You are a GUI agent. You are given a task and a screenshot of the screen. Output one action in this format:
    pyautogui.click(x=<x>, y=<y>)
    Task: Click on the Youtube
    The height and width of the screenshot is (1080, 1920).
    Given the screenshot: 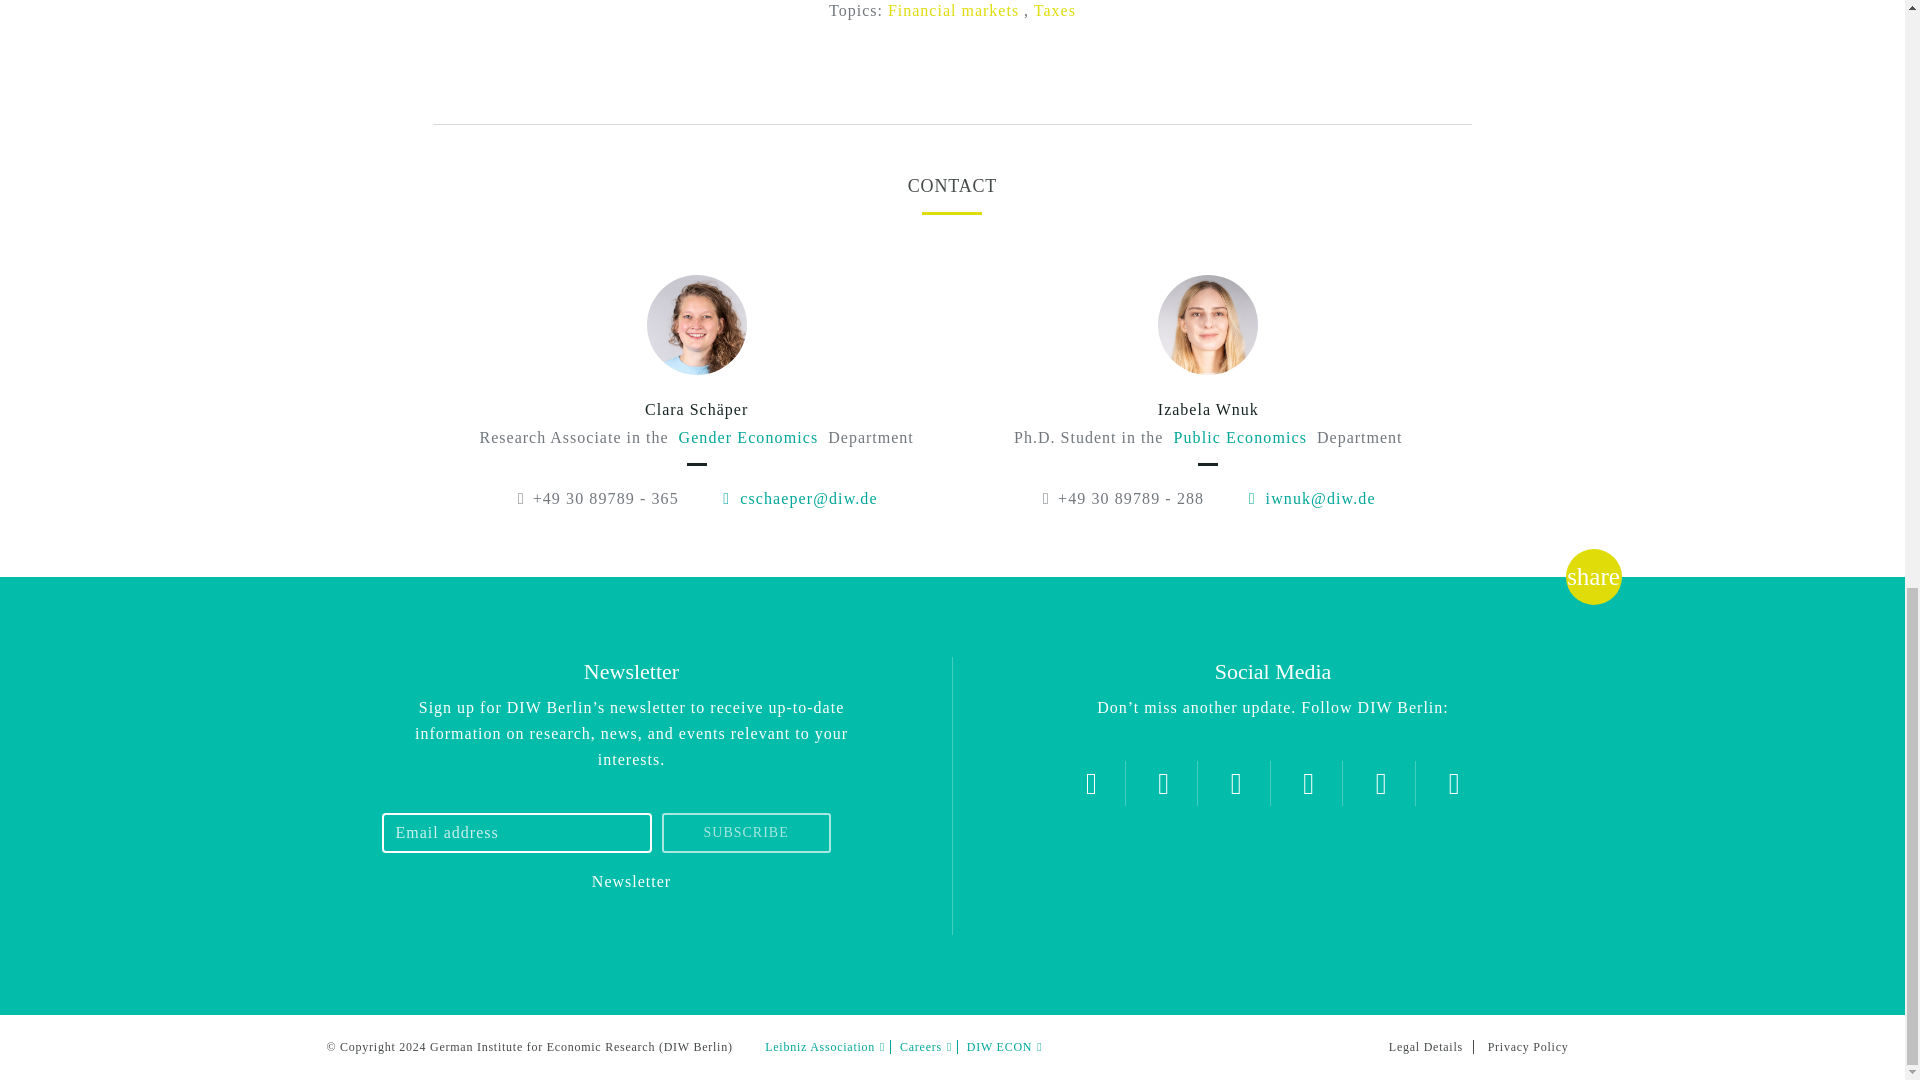 What is the action you would take?
    pyautogui.click(x=1308, y=783)
    